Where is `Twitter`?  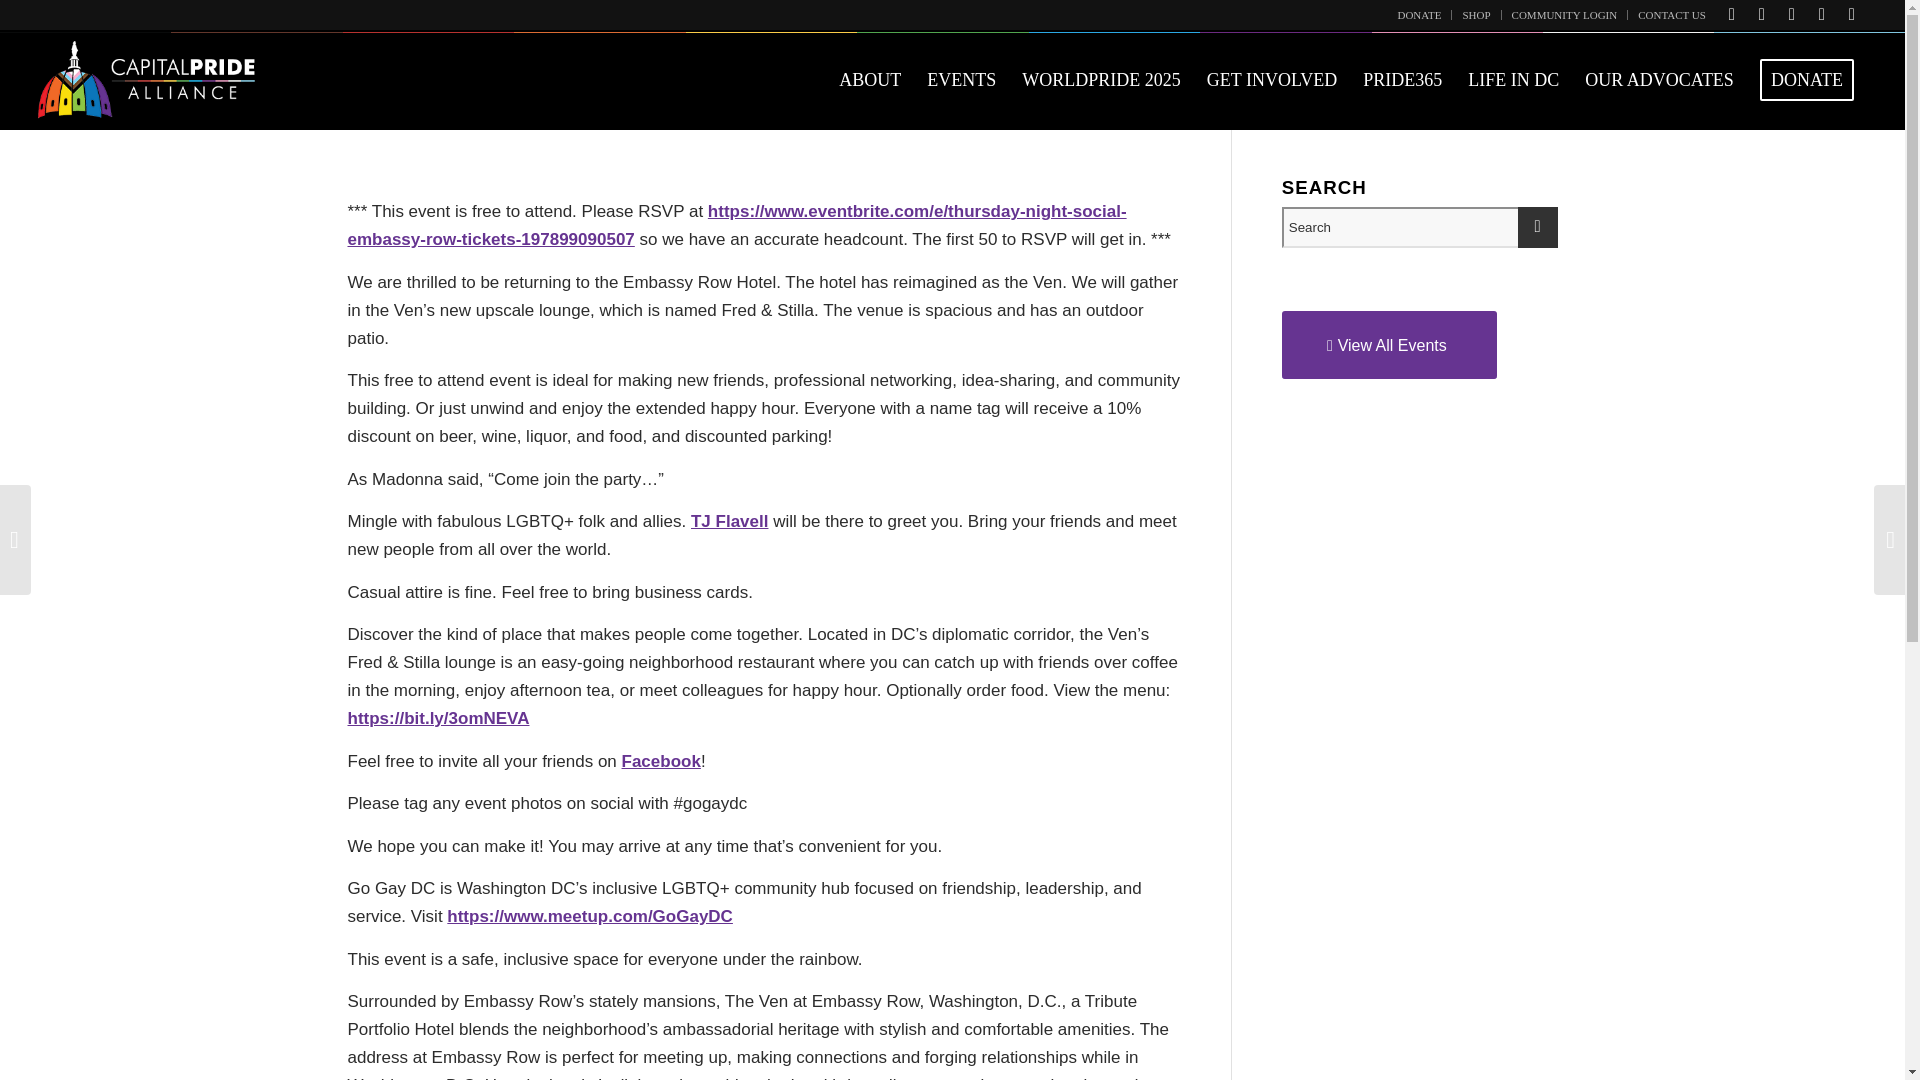 Twitter is located at coordinates (1732, 15).